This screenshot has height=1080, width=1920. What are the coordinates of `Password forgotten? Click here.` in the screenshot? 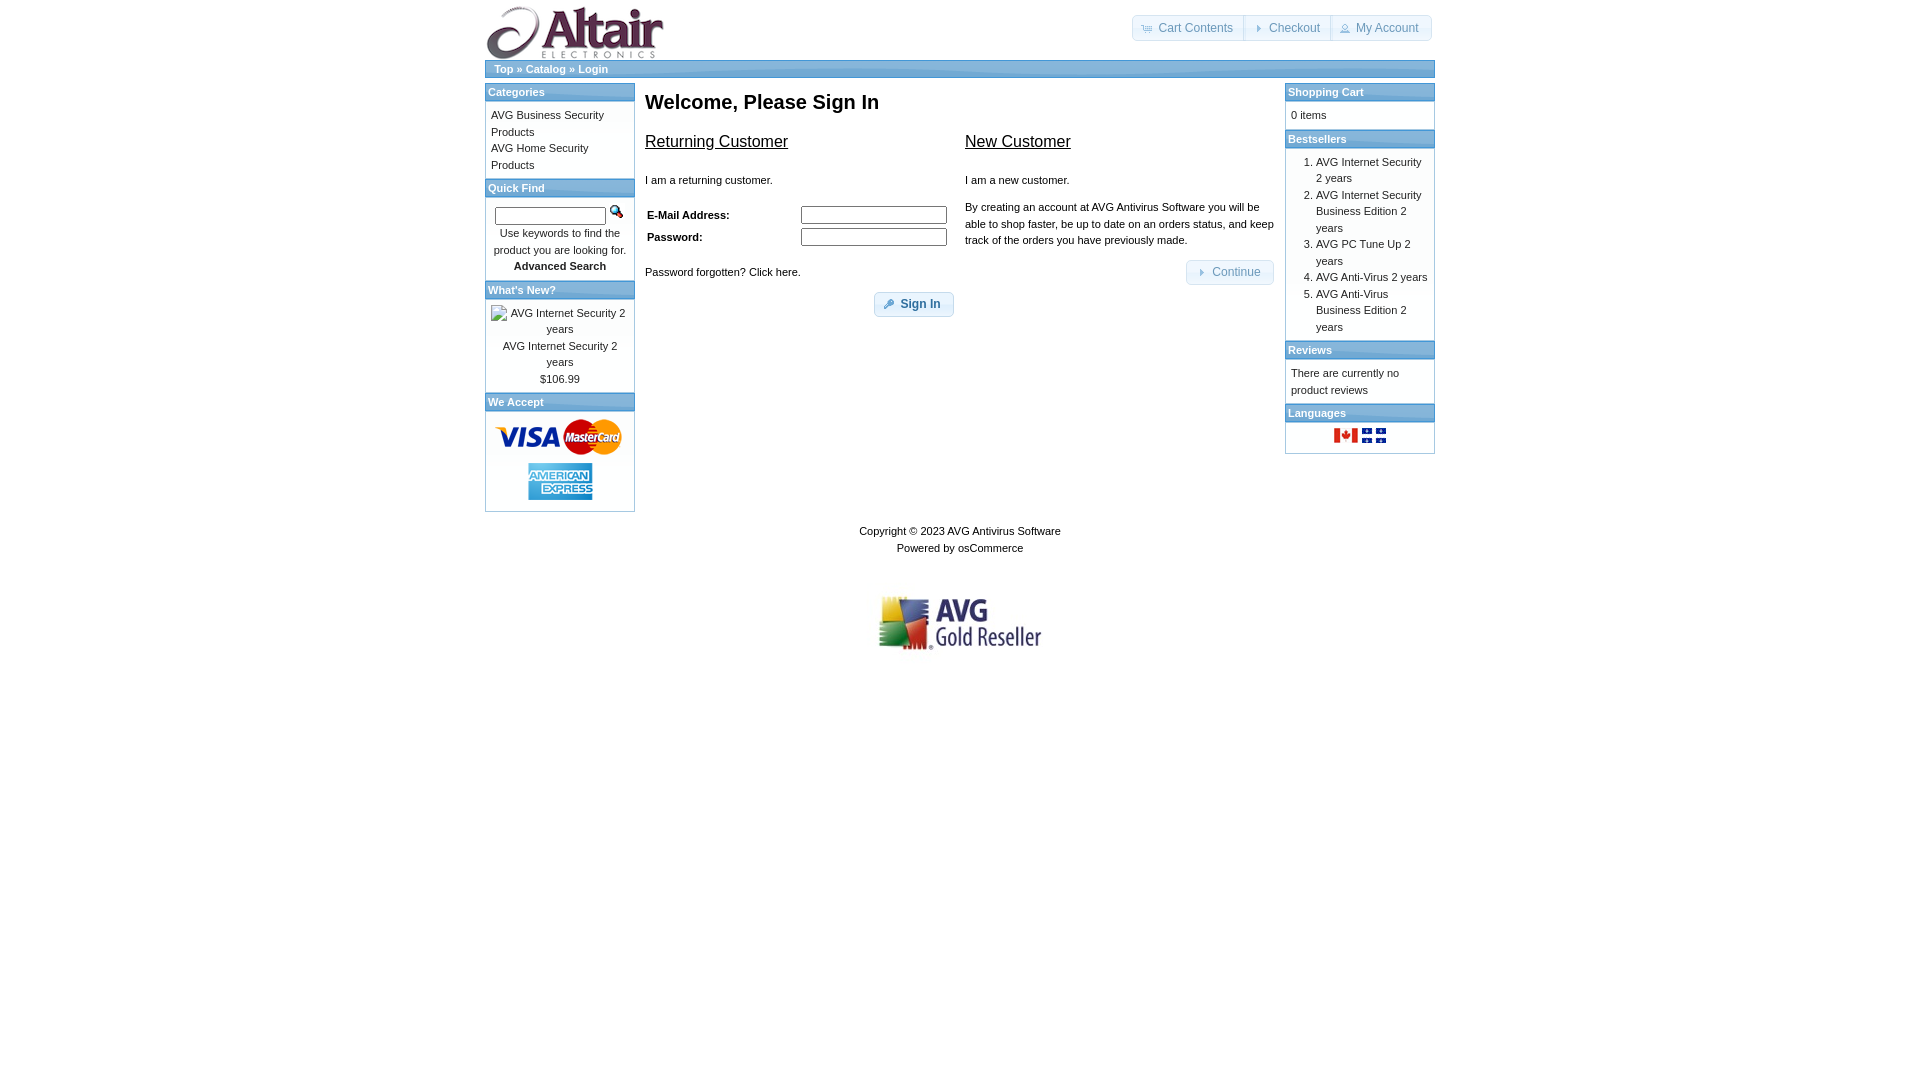 It's located at (723, 272).